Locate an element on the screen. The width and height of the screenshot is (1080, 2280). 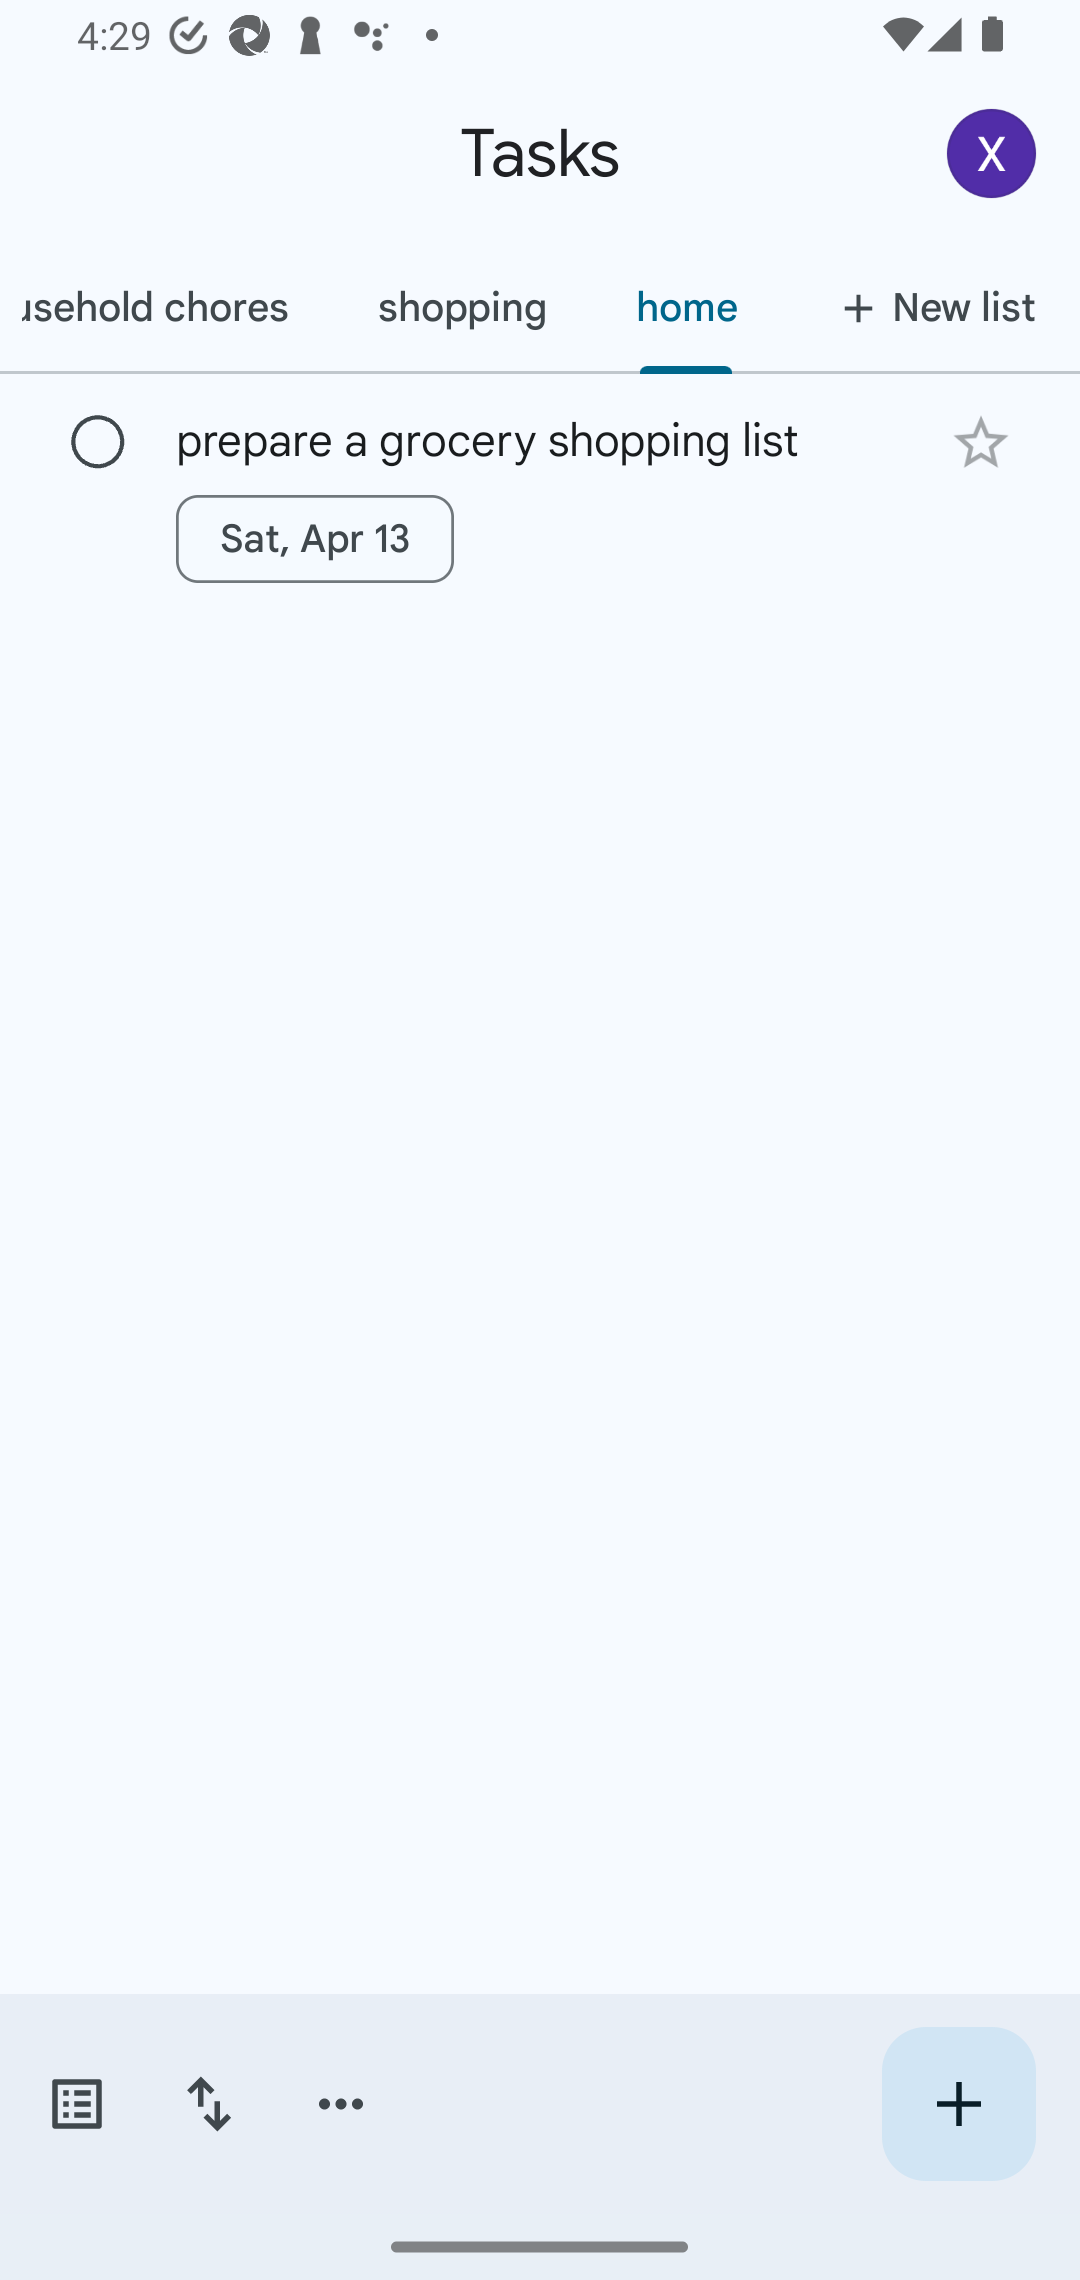
shopping is located at coordinates (461, 307).